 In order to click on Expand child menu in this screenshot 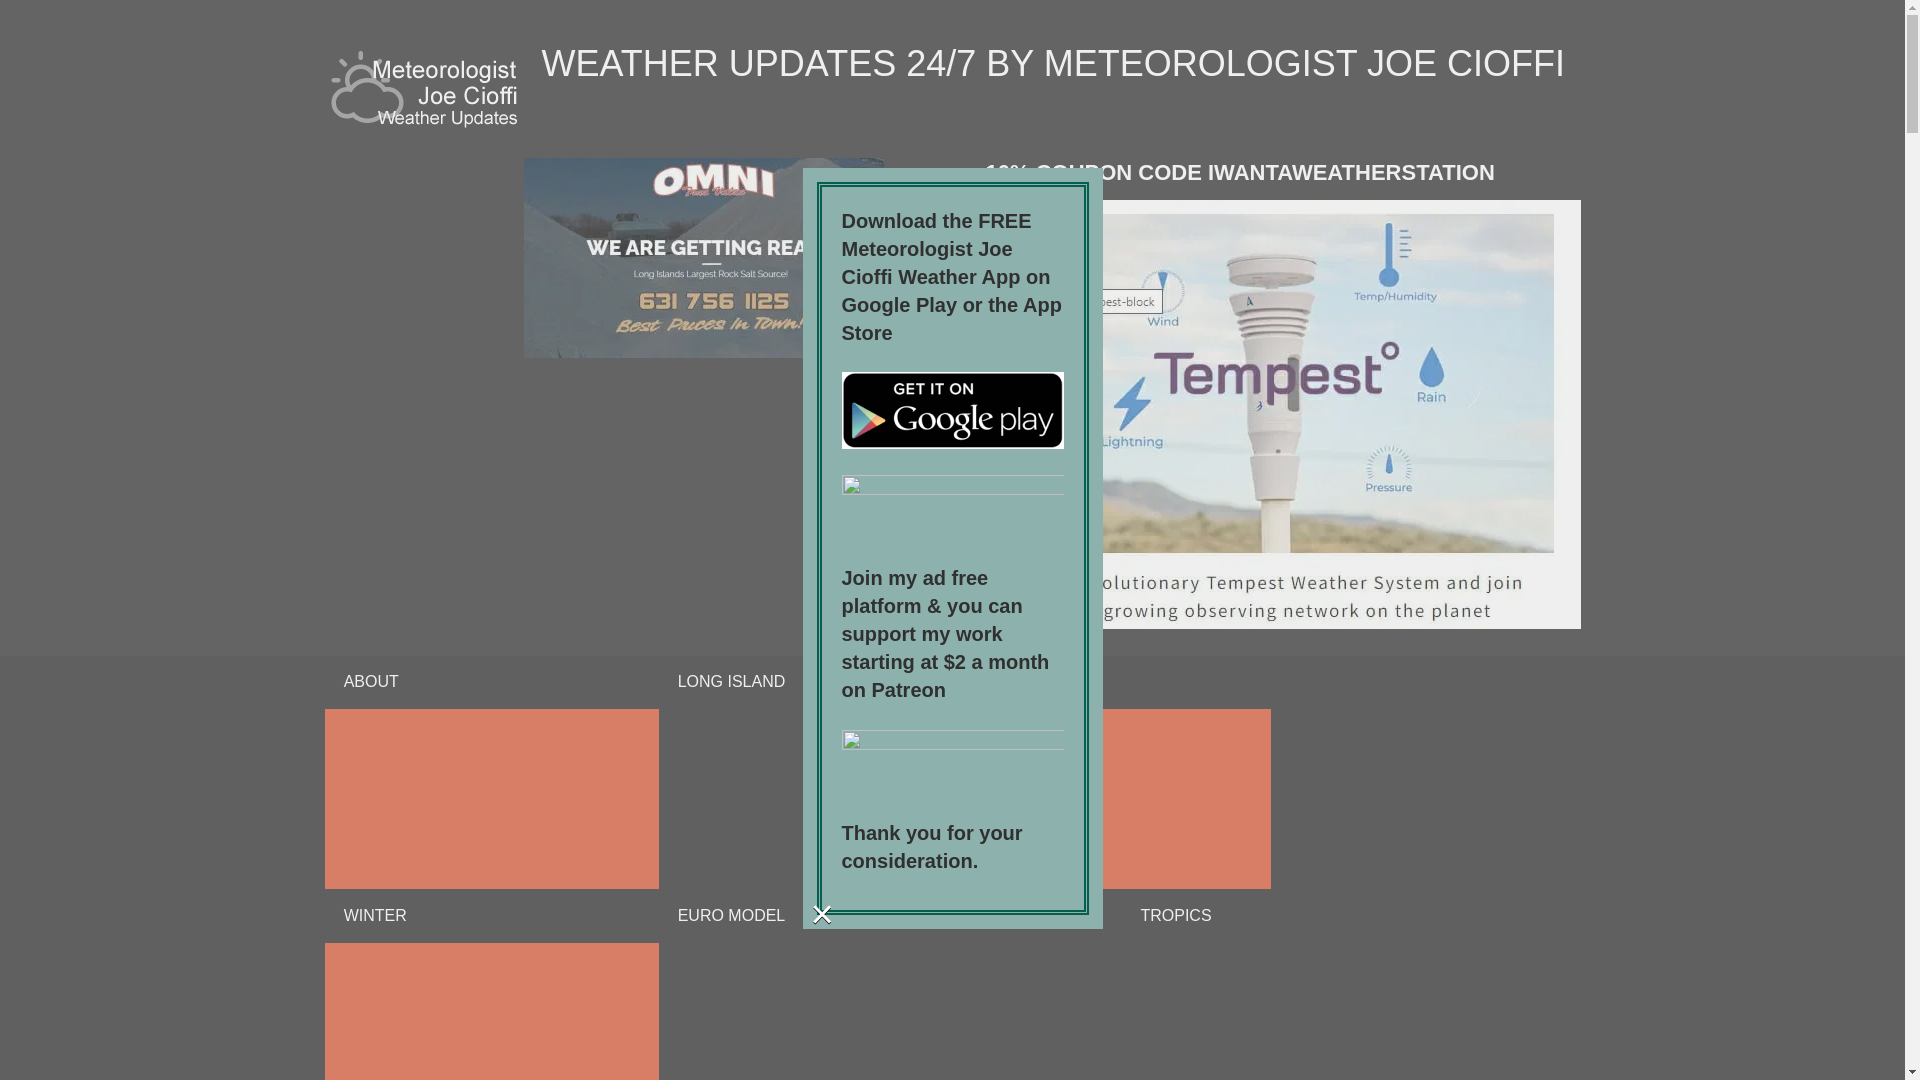, I will do `click(1104, 798)`.